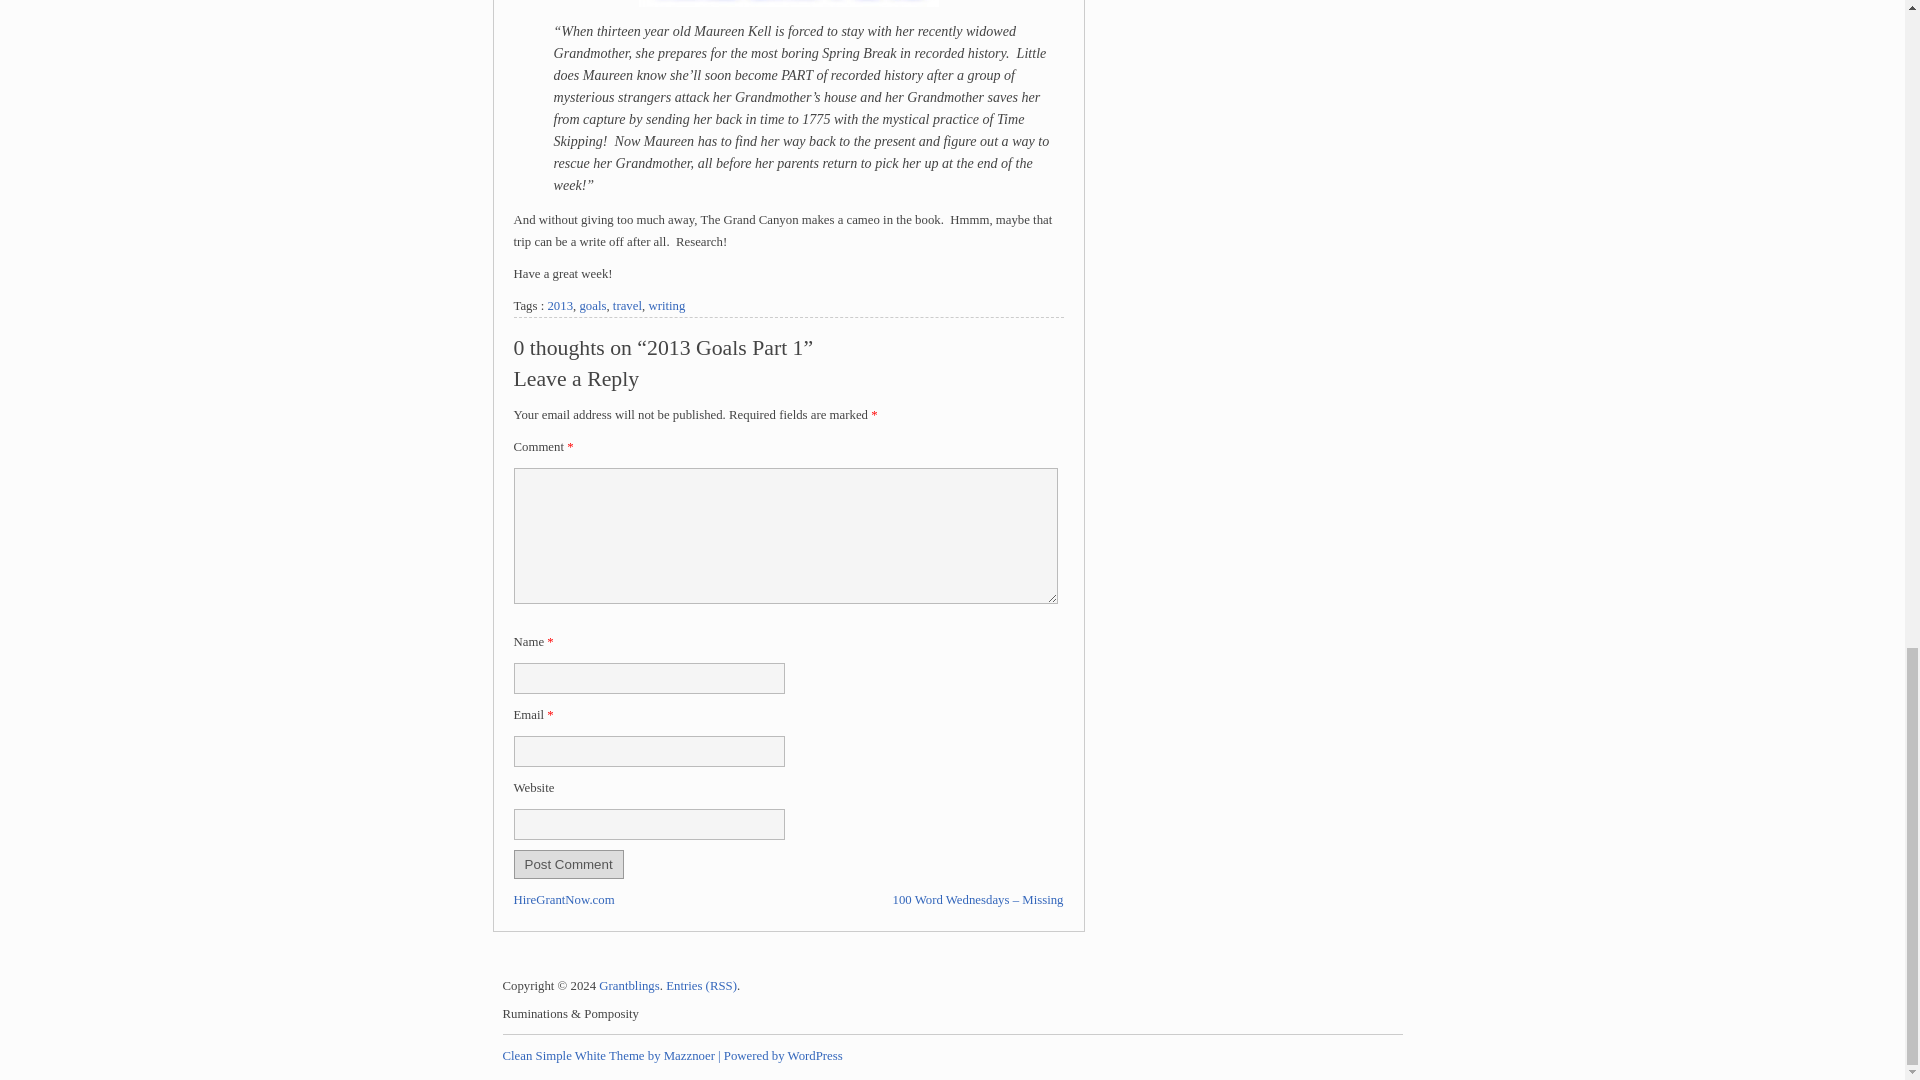 This screenshot has width=1920, height=1080. Describe the element at coordinates (782, 1055) in the screenshot. I see `Powered by WordPress` at that location.